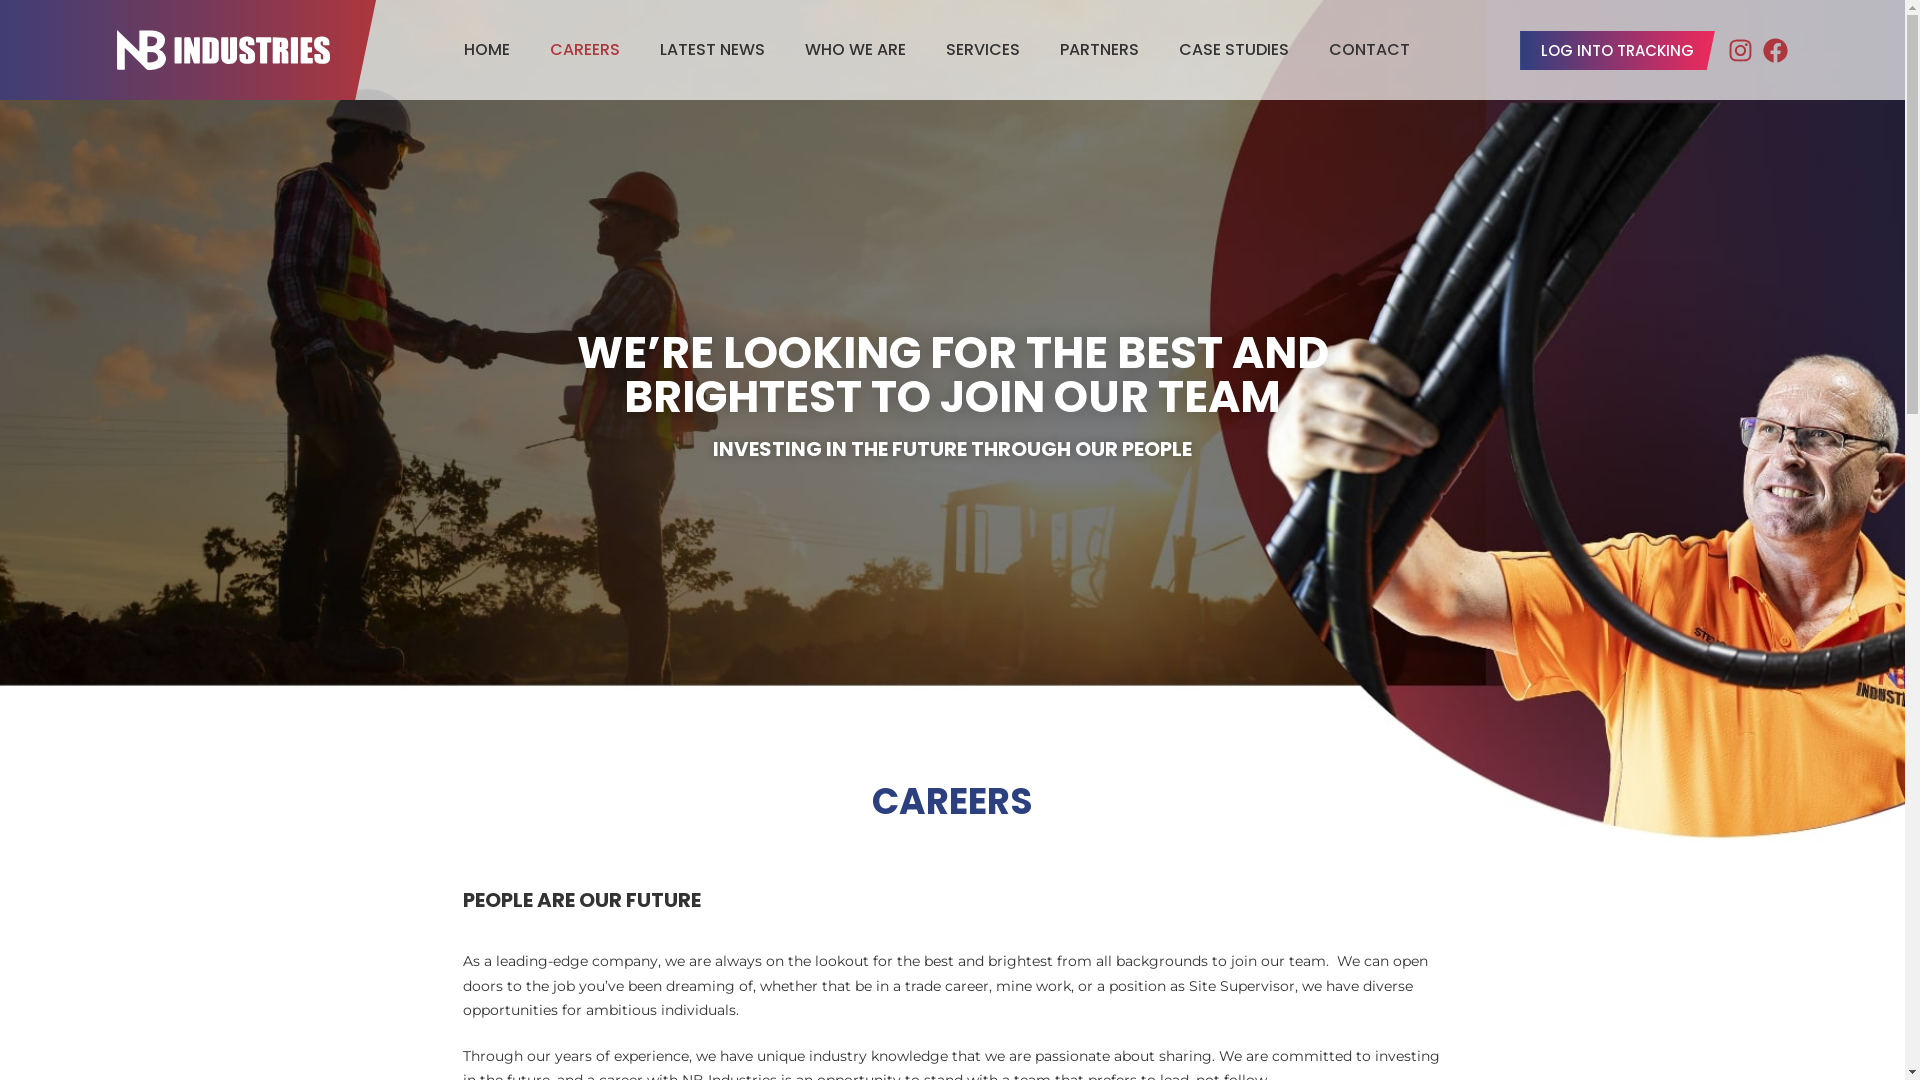  I want to click on SERVICES, so click(983, 50).